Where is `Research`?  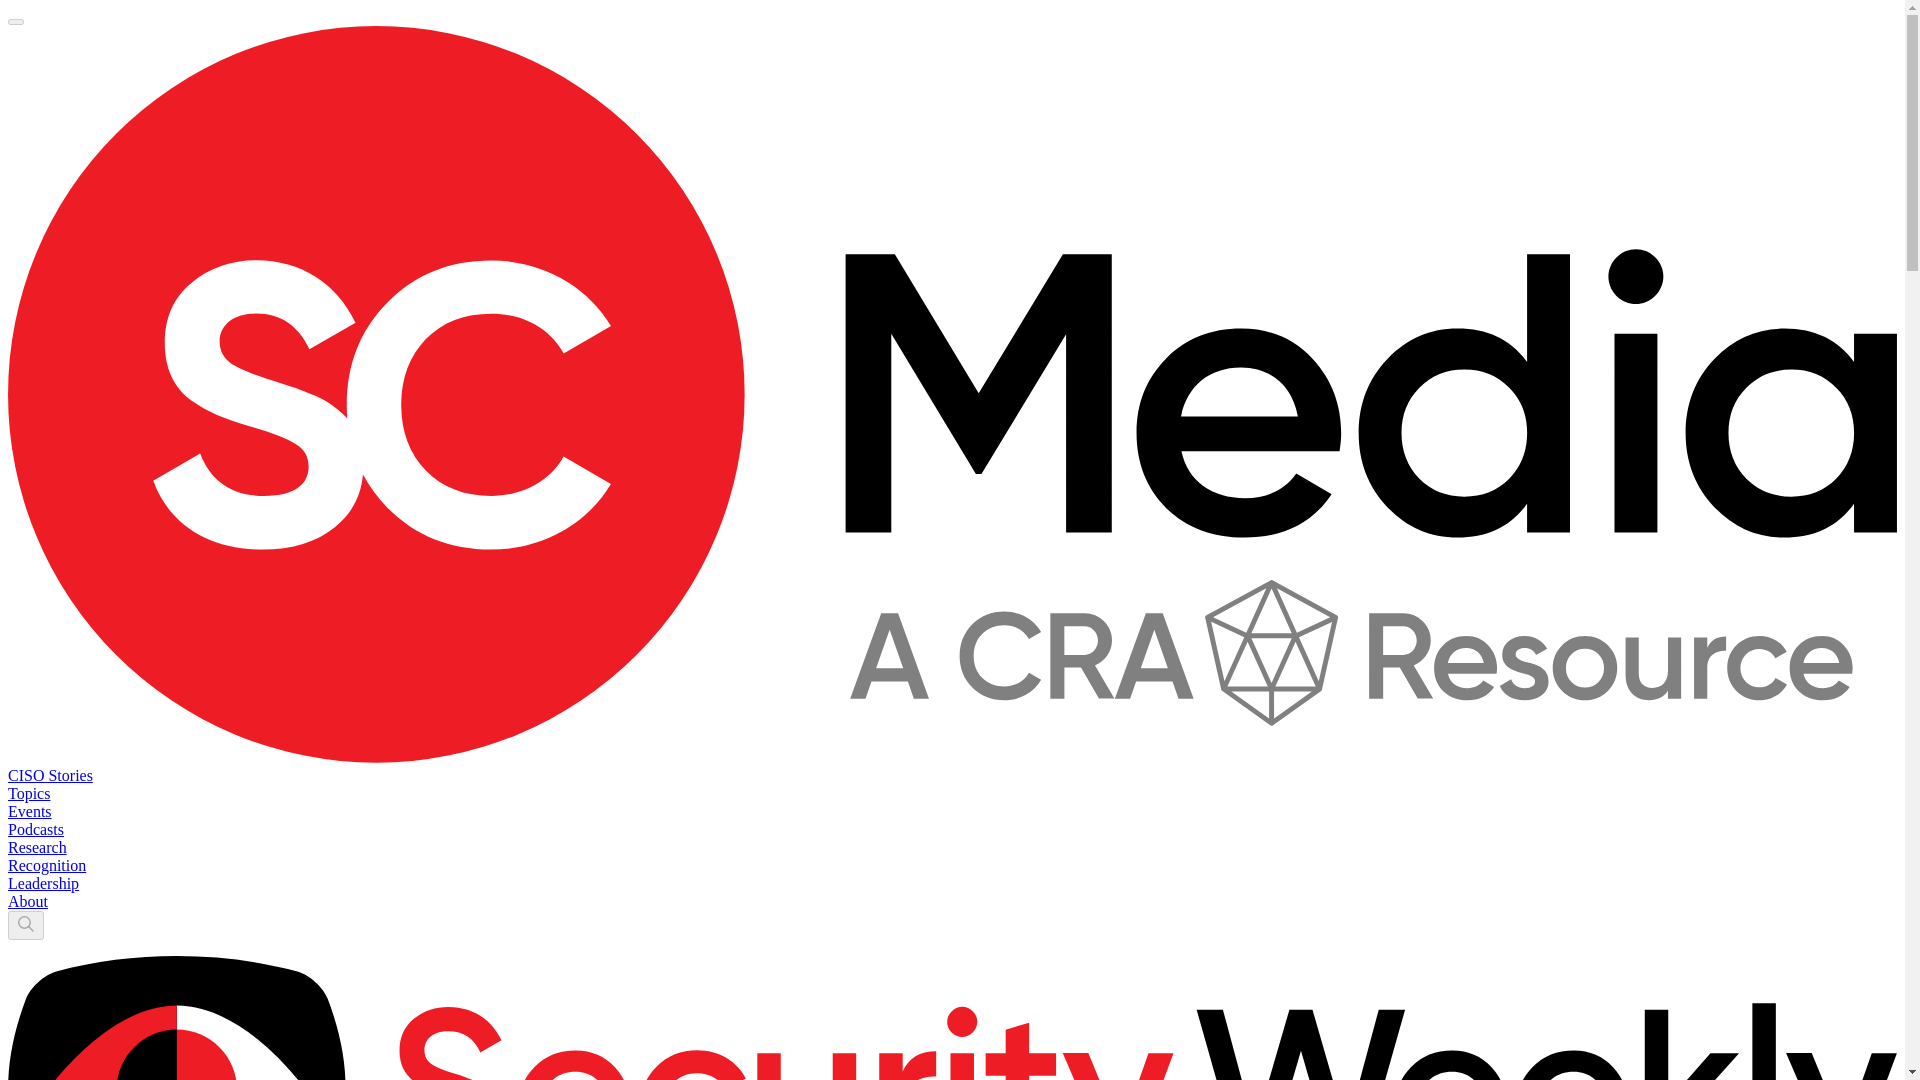
Research is located at coordinates (37, 848).